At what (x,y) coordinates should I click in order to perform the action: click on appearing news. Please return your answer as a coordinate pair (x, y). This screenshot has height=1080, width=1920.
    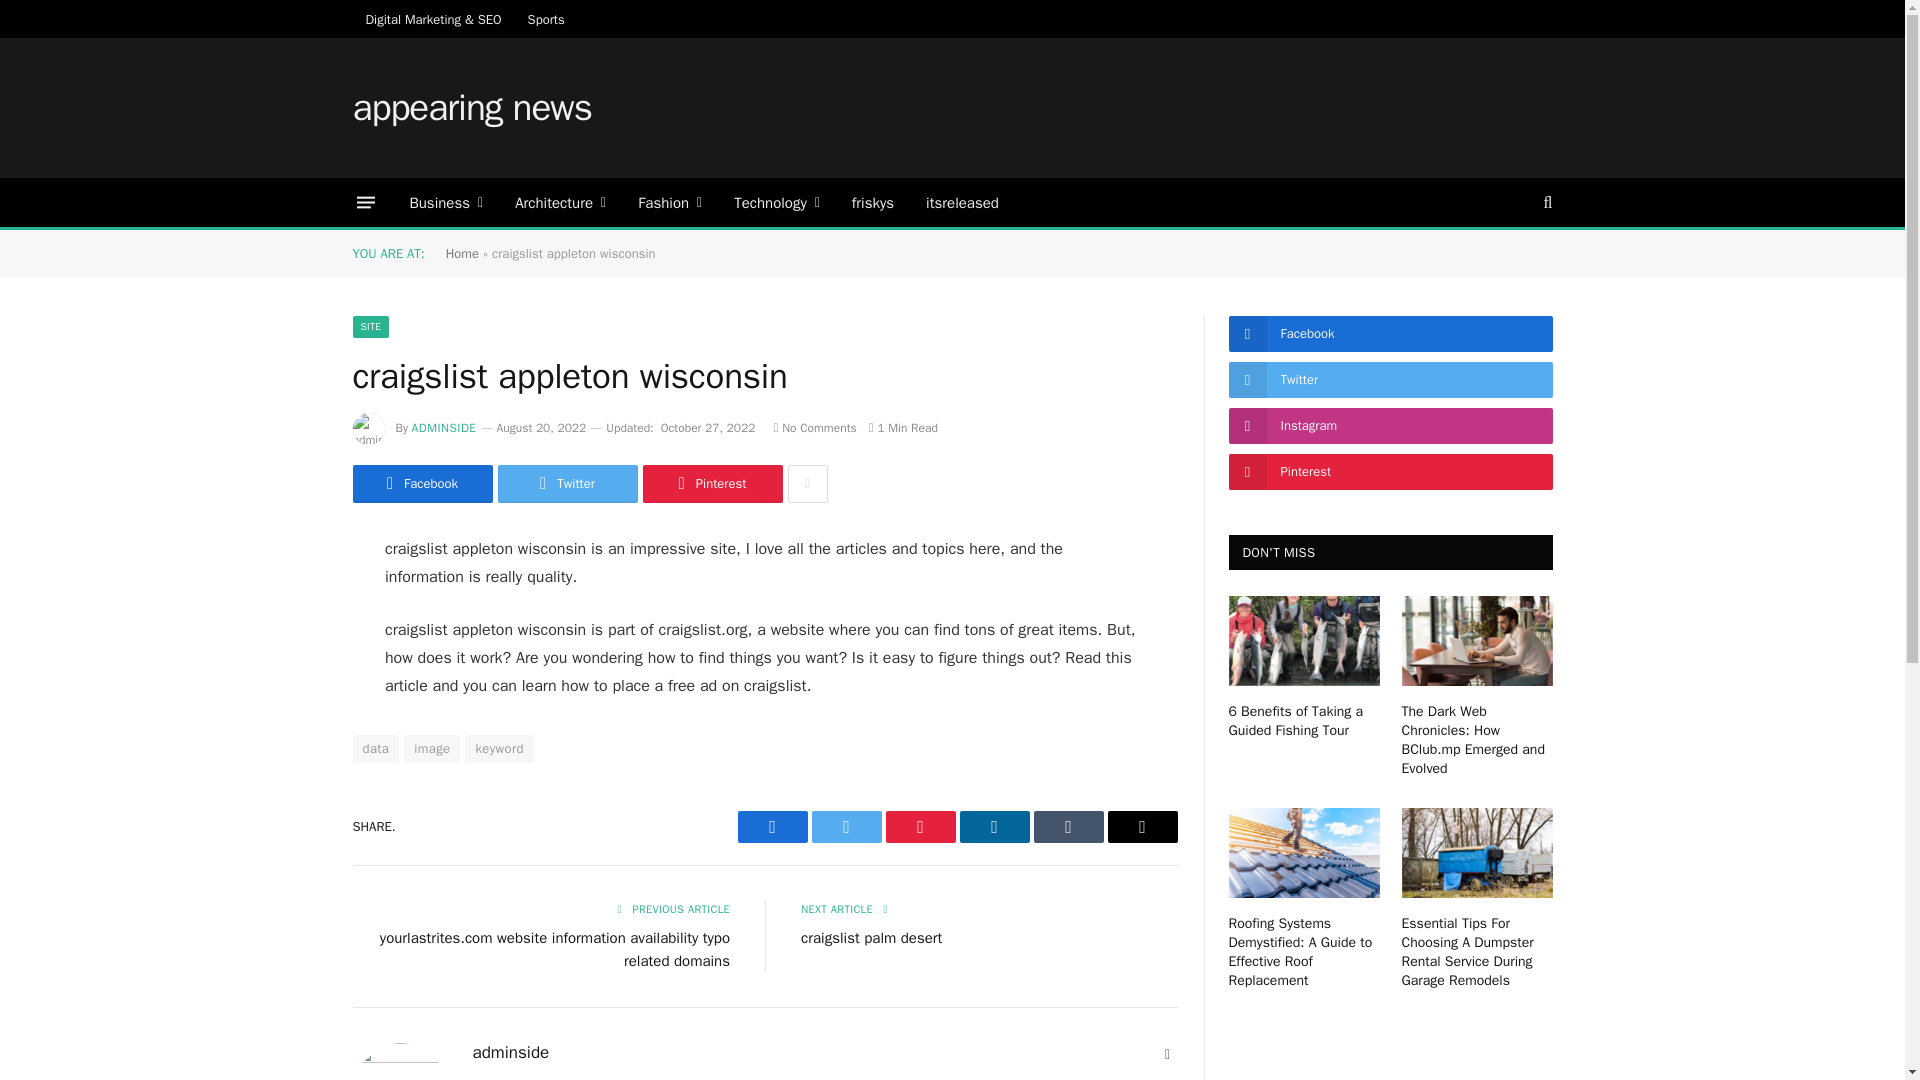
    Looking at the image, I should click on (471, 108).